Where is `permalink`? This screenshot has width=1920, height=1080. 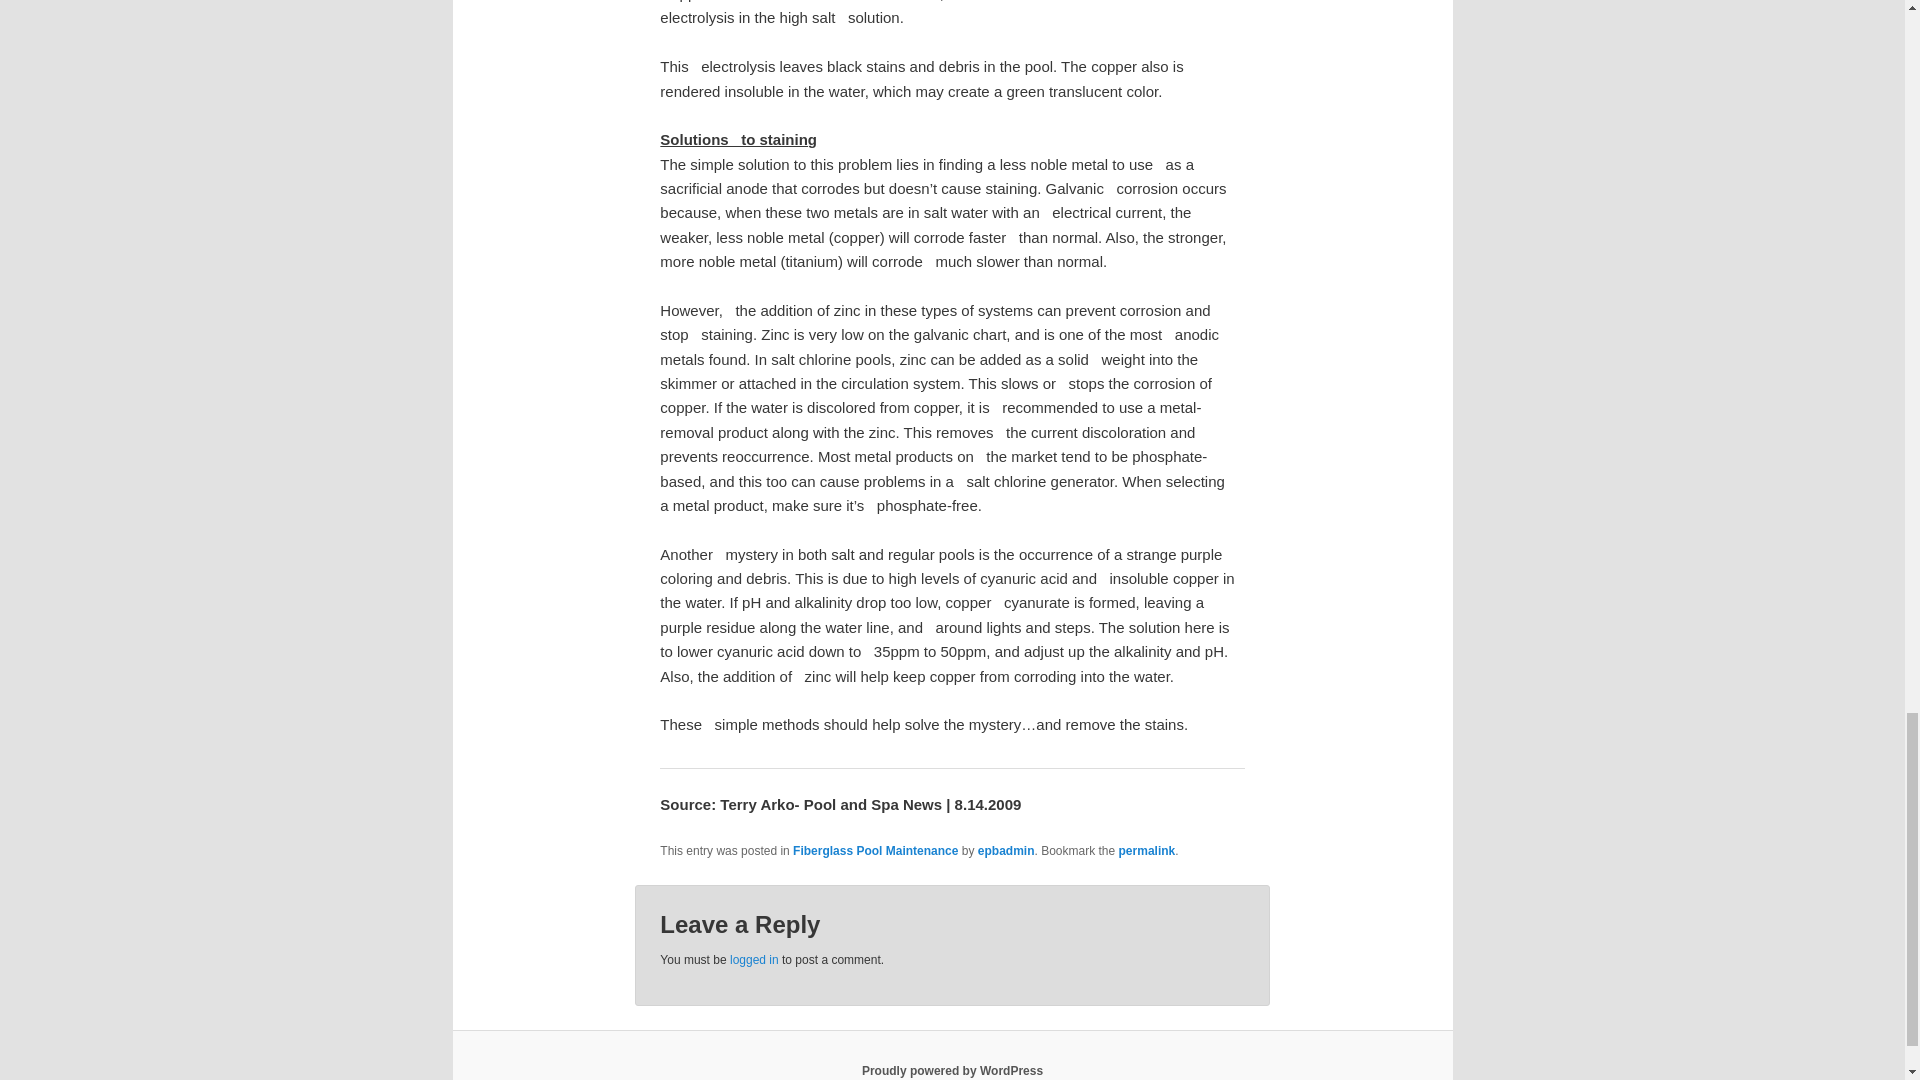 permalink is located at coordinates (1147, 850).